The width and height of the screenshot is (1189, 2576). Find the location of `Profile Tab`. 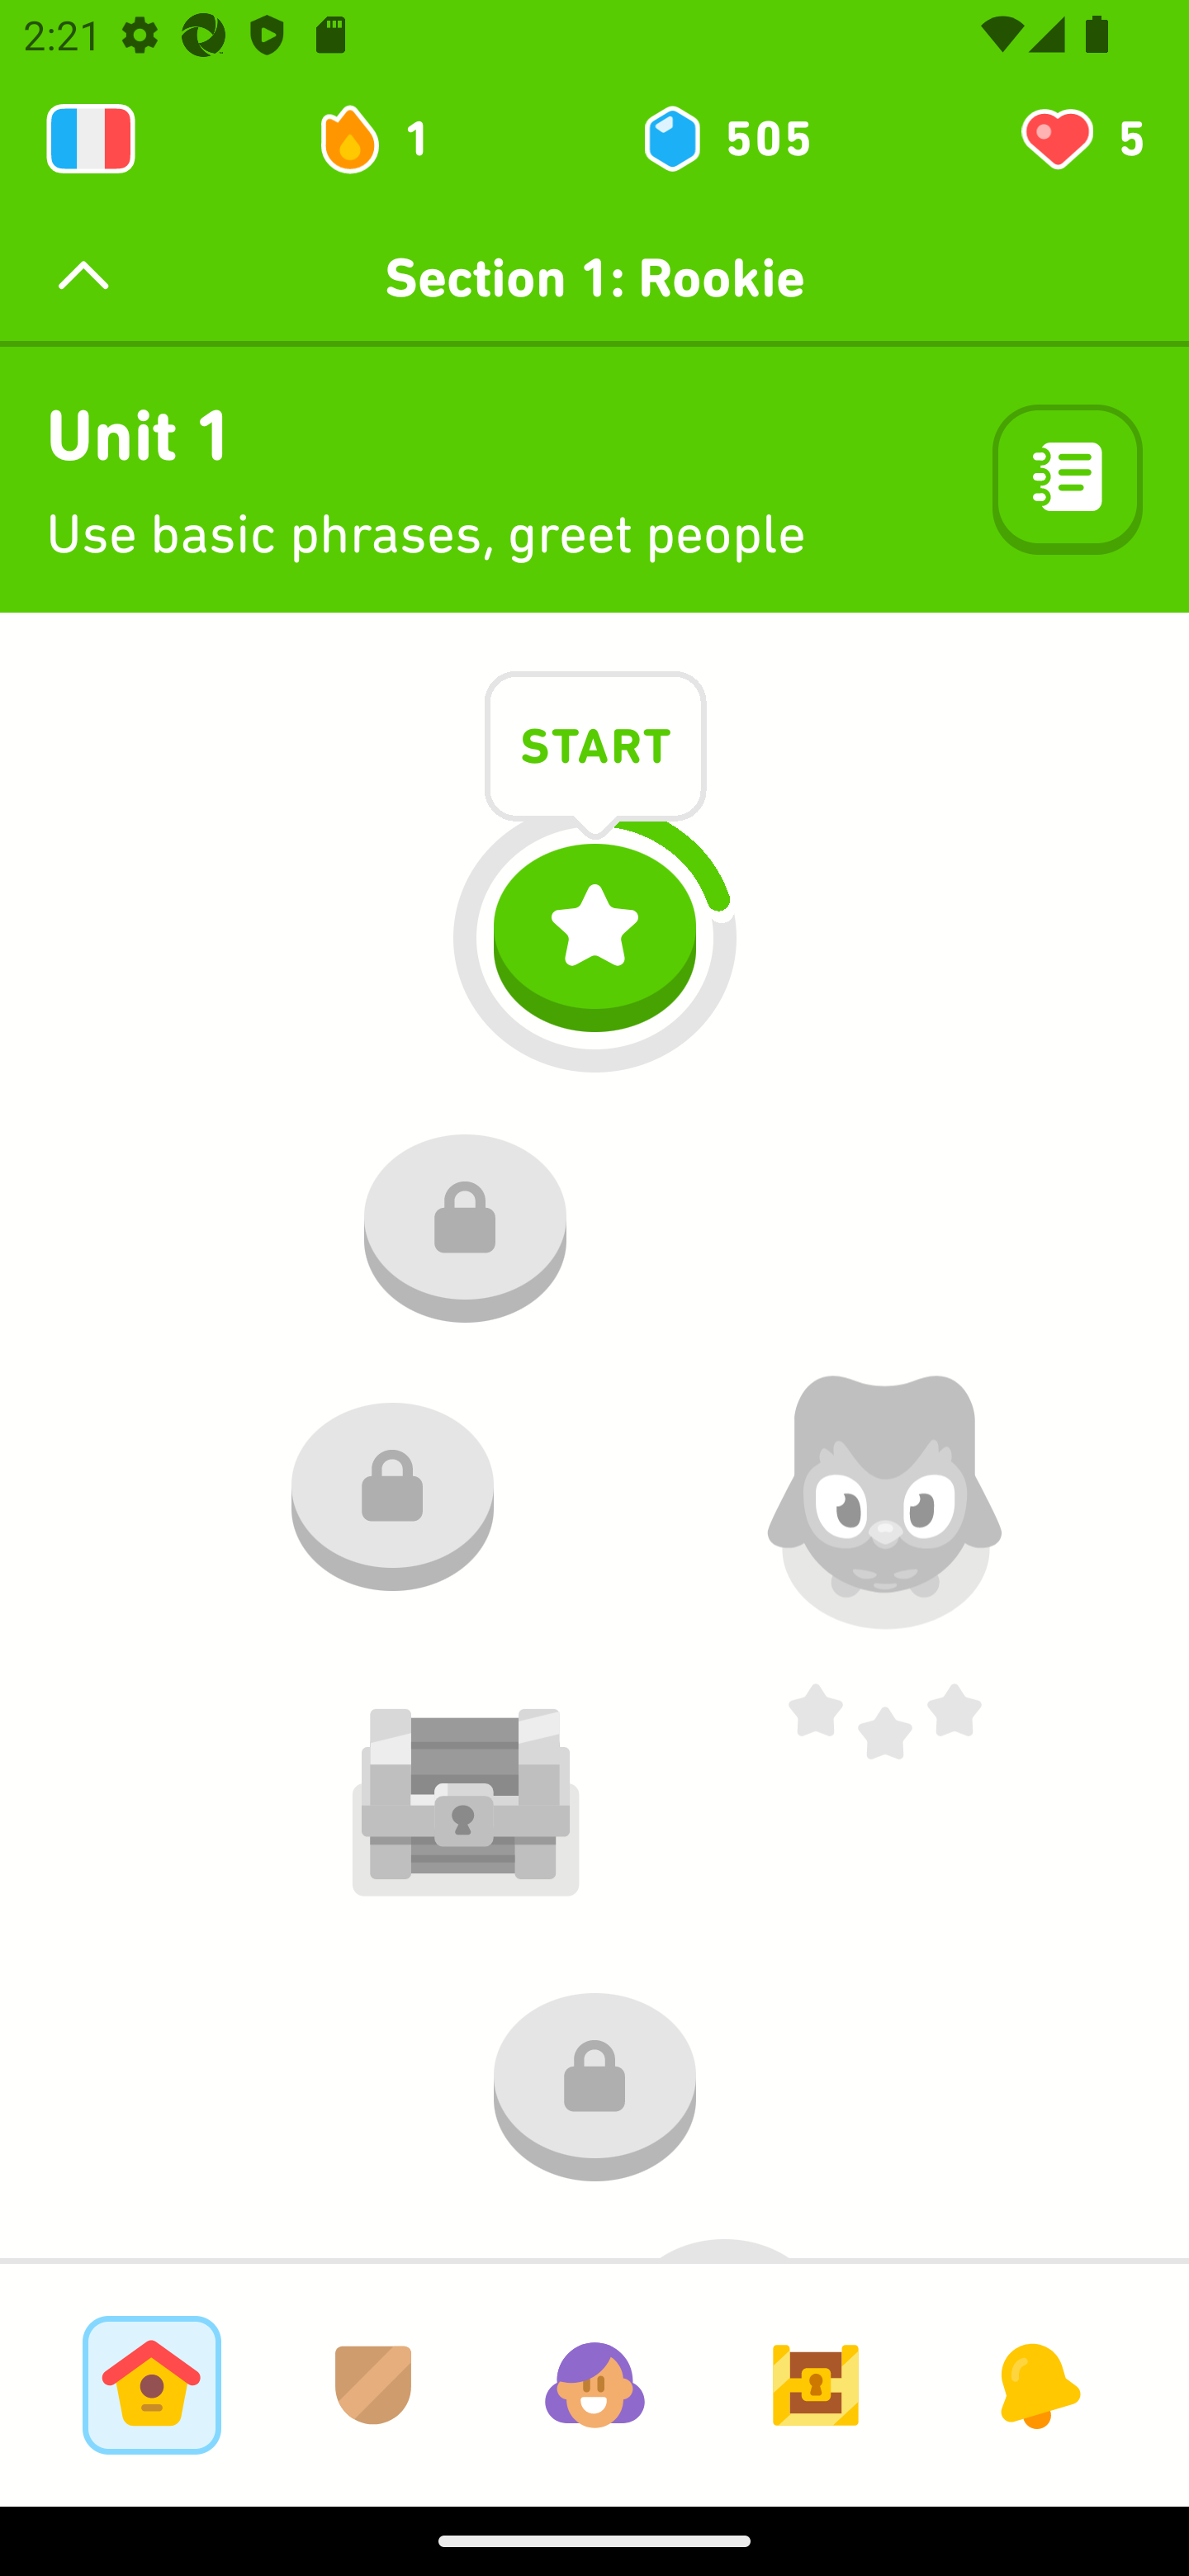

Profile Tab is located at coordinates (594, 2384).